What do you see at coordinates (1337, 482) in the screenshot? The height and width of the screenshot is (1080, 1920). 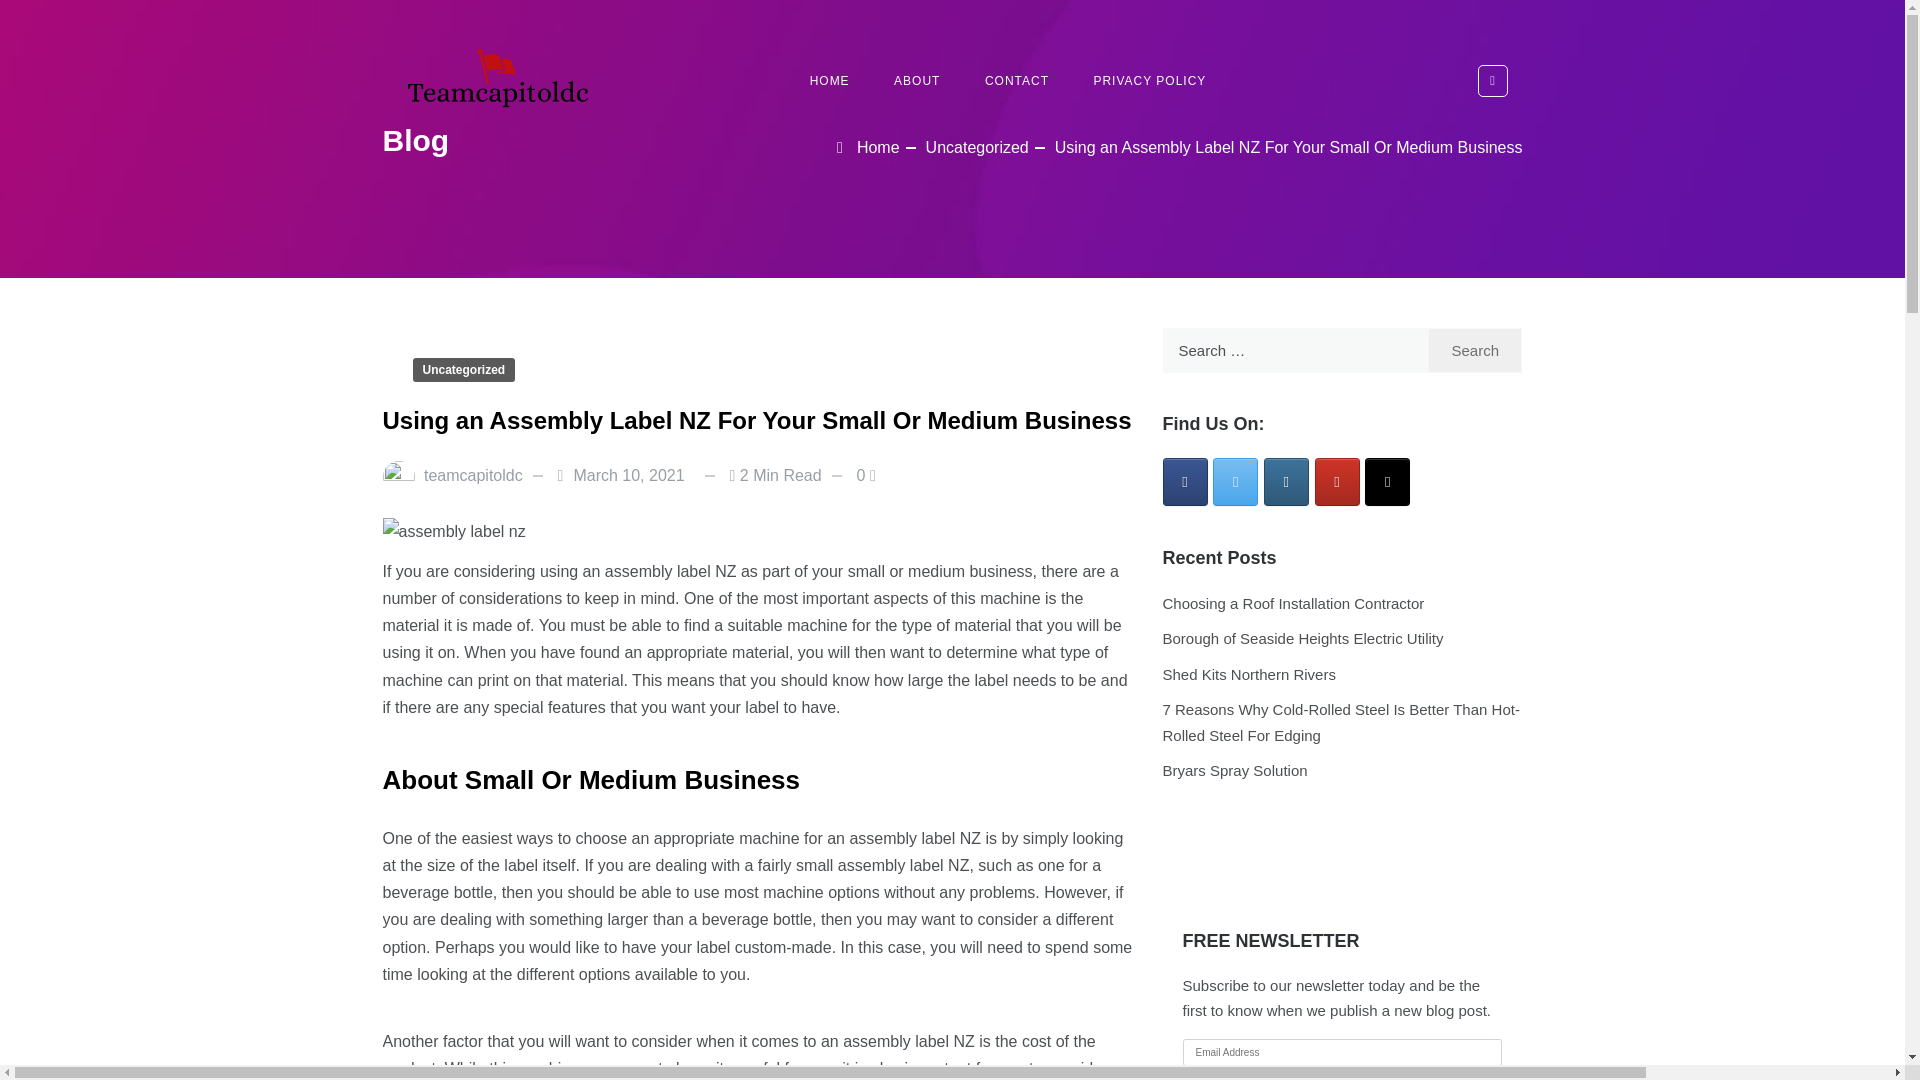 I see `Teamcapitoldc on Youtube` at bounding box center [1337, 482].